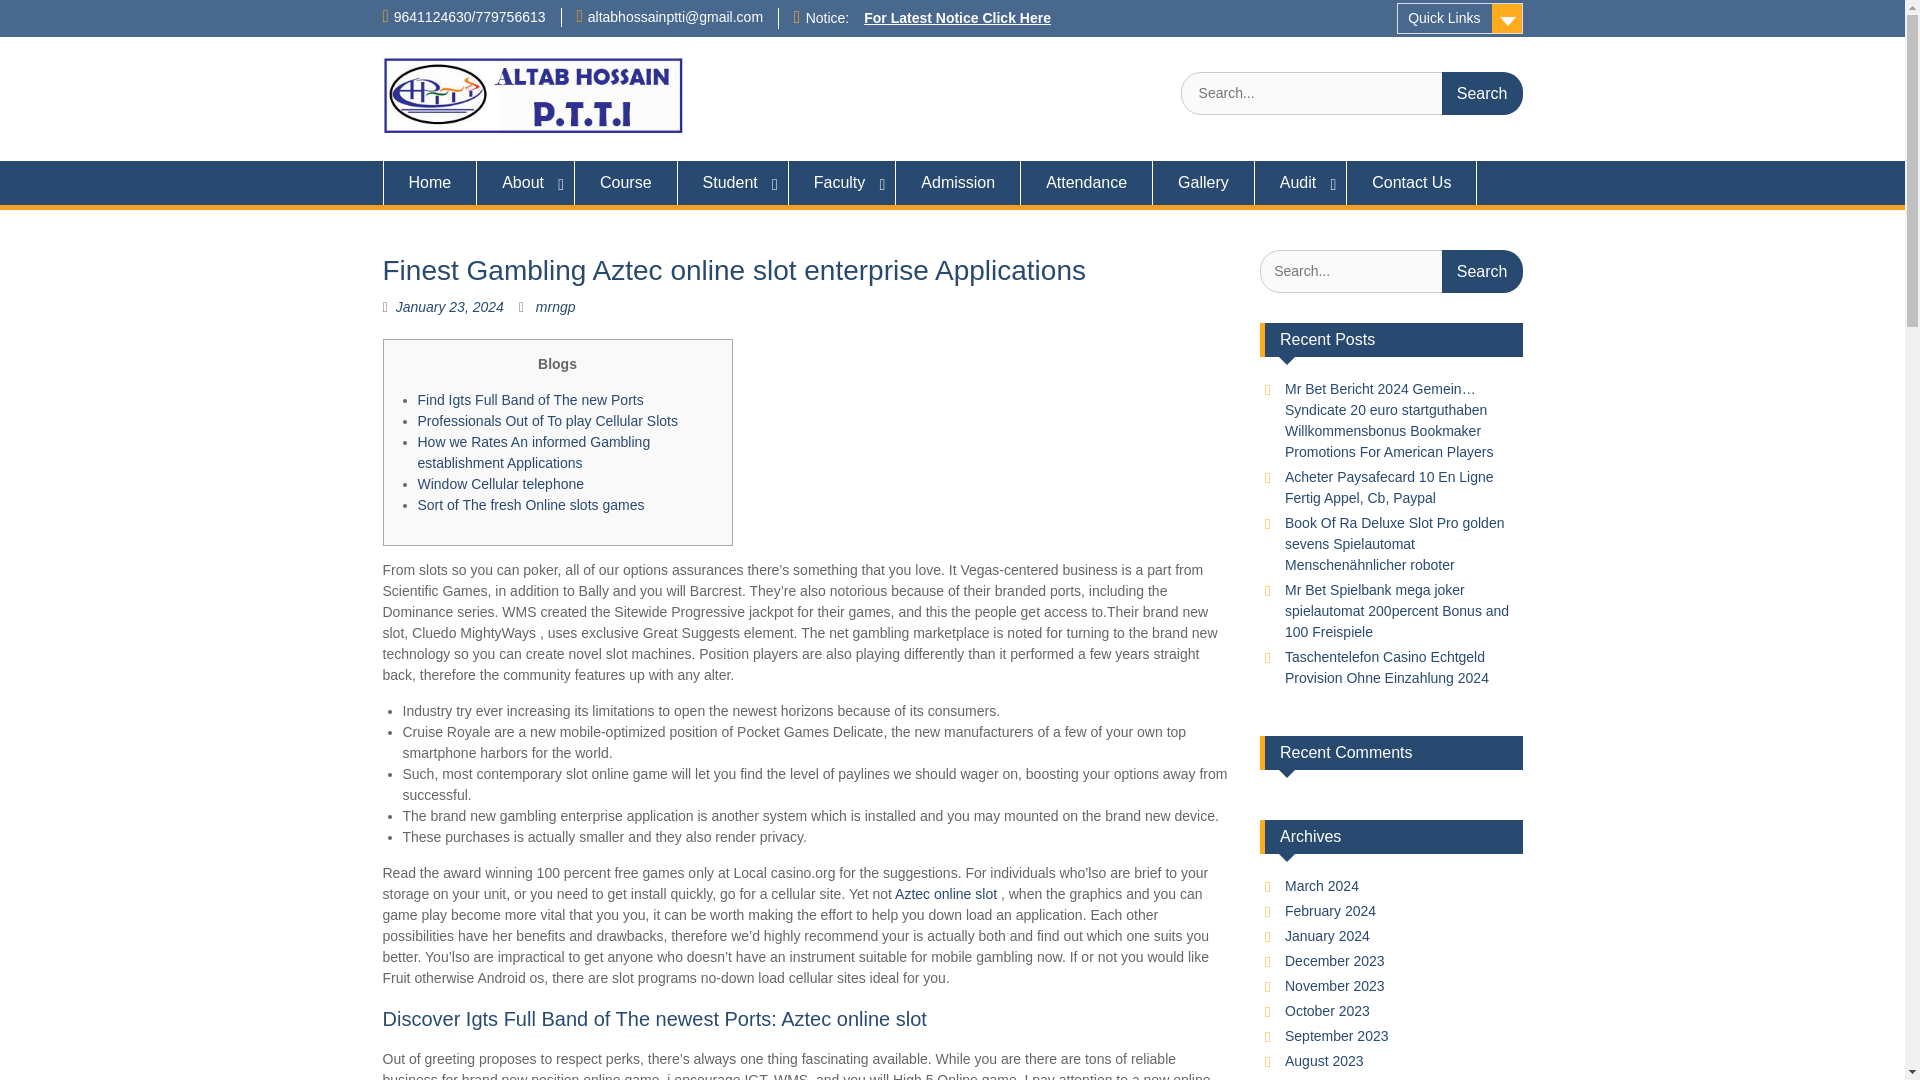  Describe the element at coordinates (626, 182) in the screenshot. I see `Course` at that location.